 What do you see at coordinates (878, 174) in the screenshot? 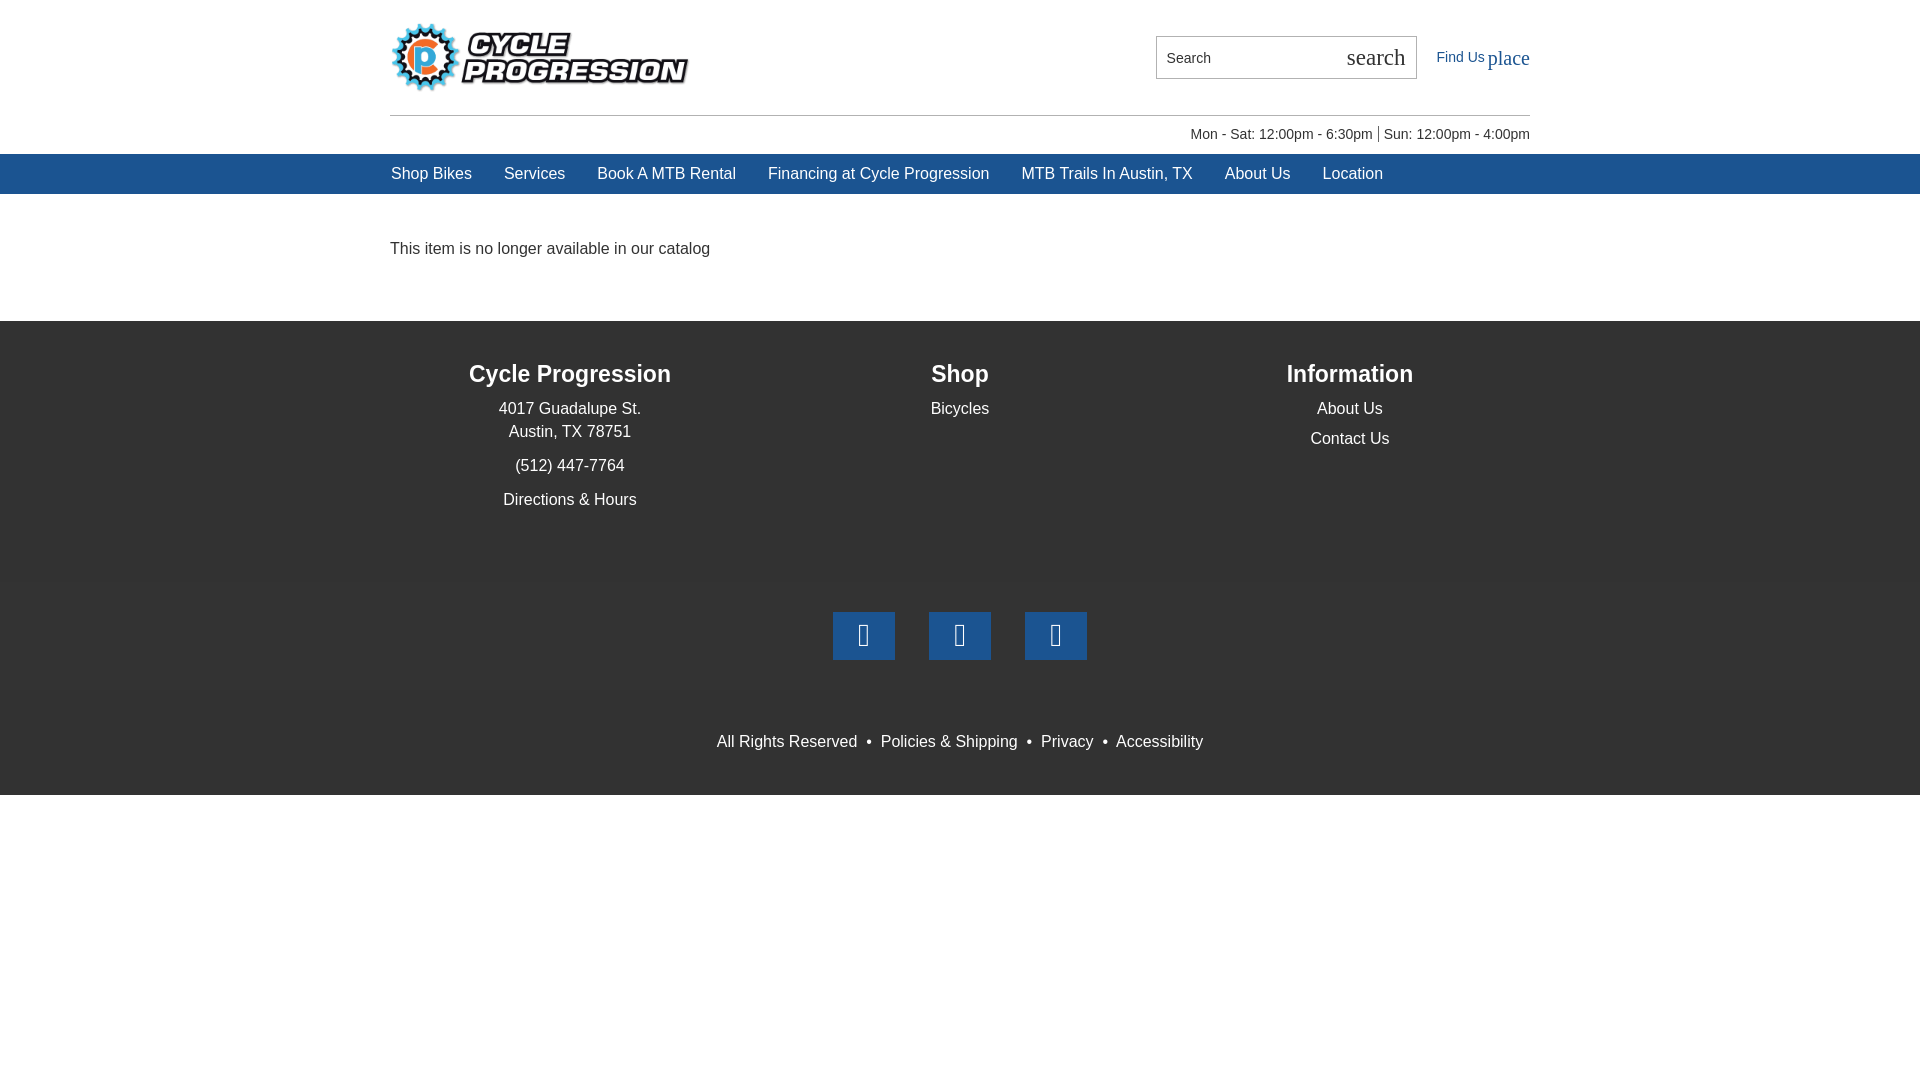
I see `Financing at Cycle Progression` at bounding box center [878, 174].